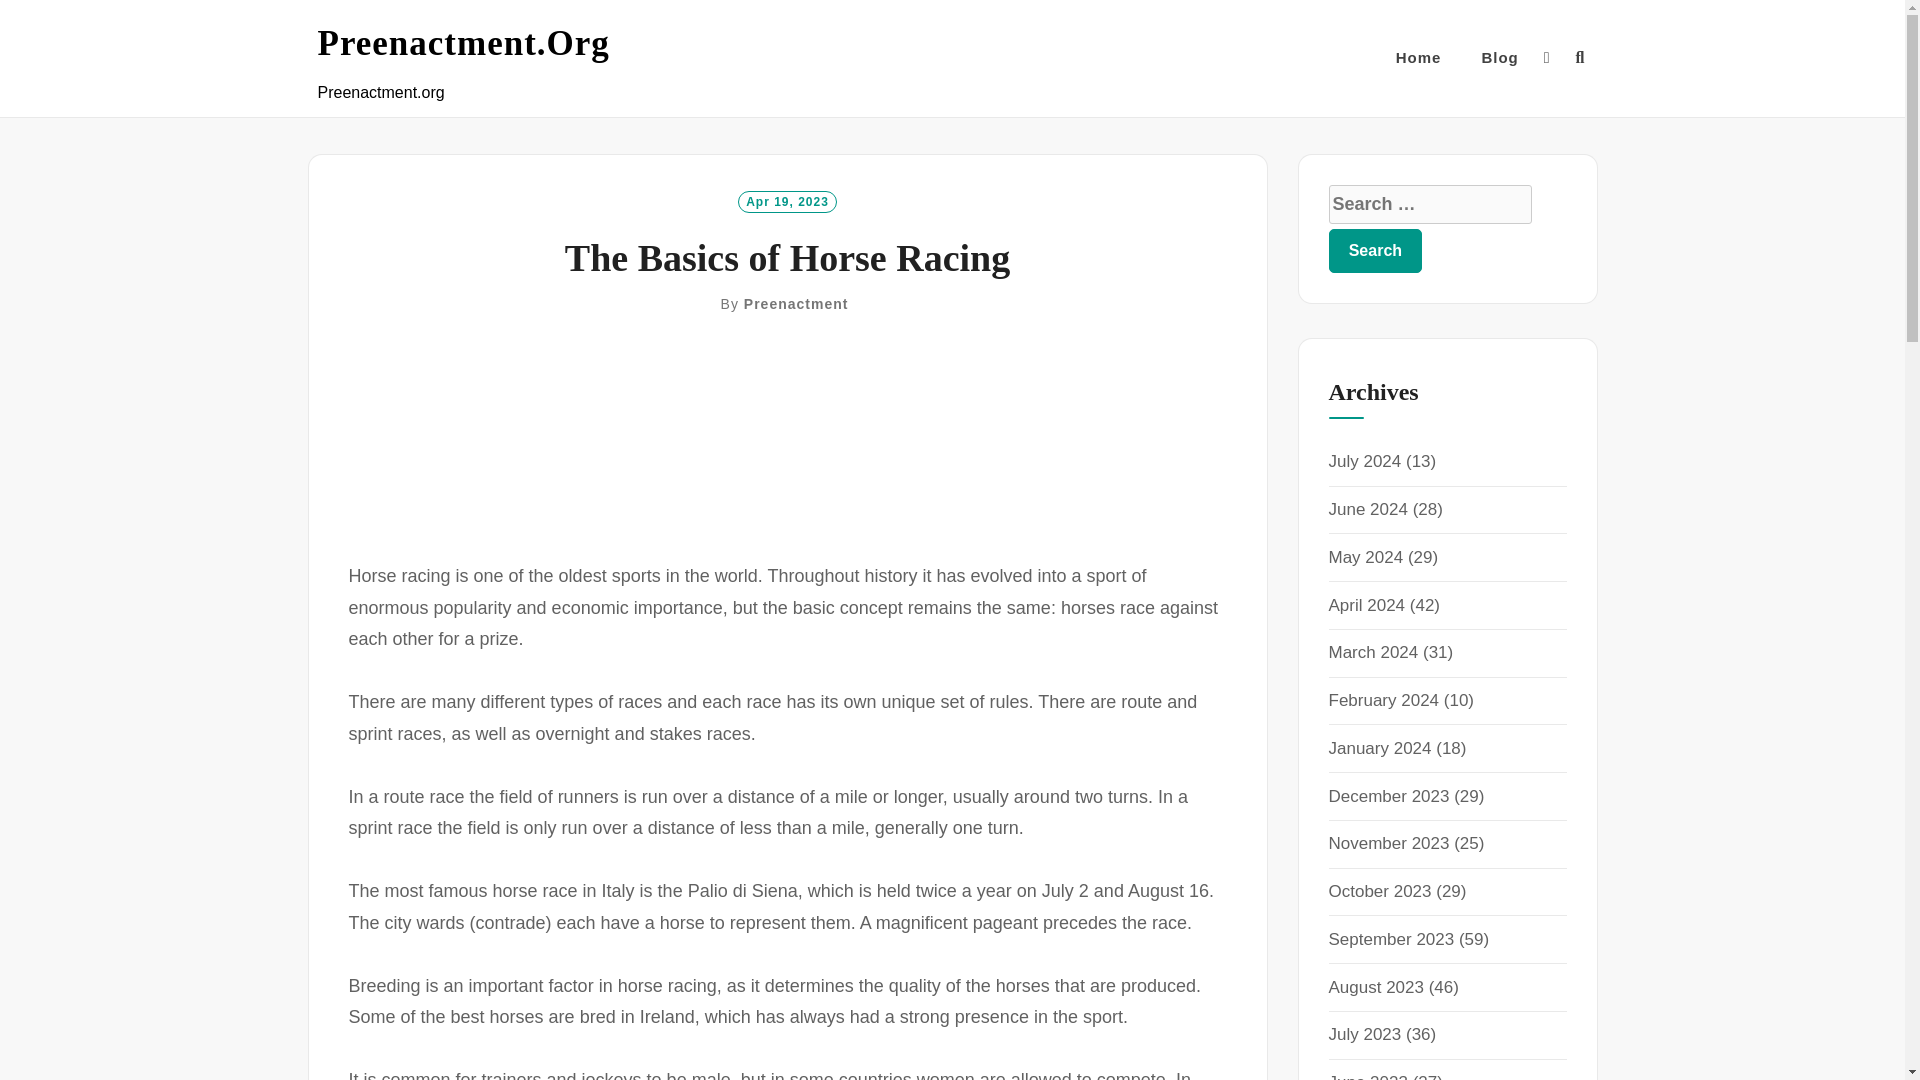  I want to click on Preenactment.Org, so click(464, 44).